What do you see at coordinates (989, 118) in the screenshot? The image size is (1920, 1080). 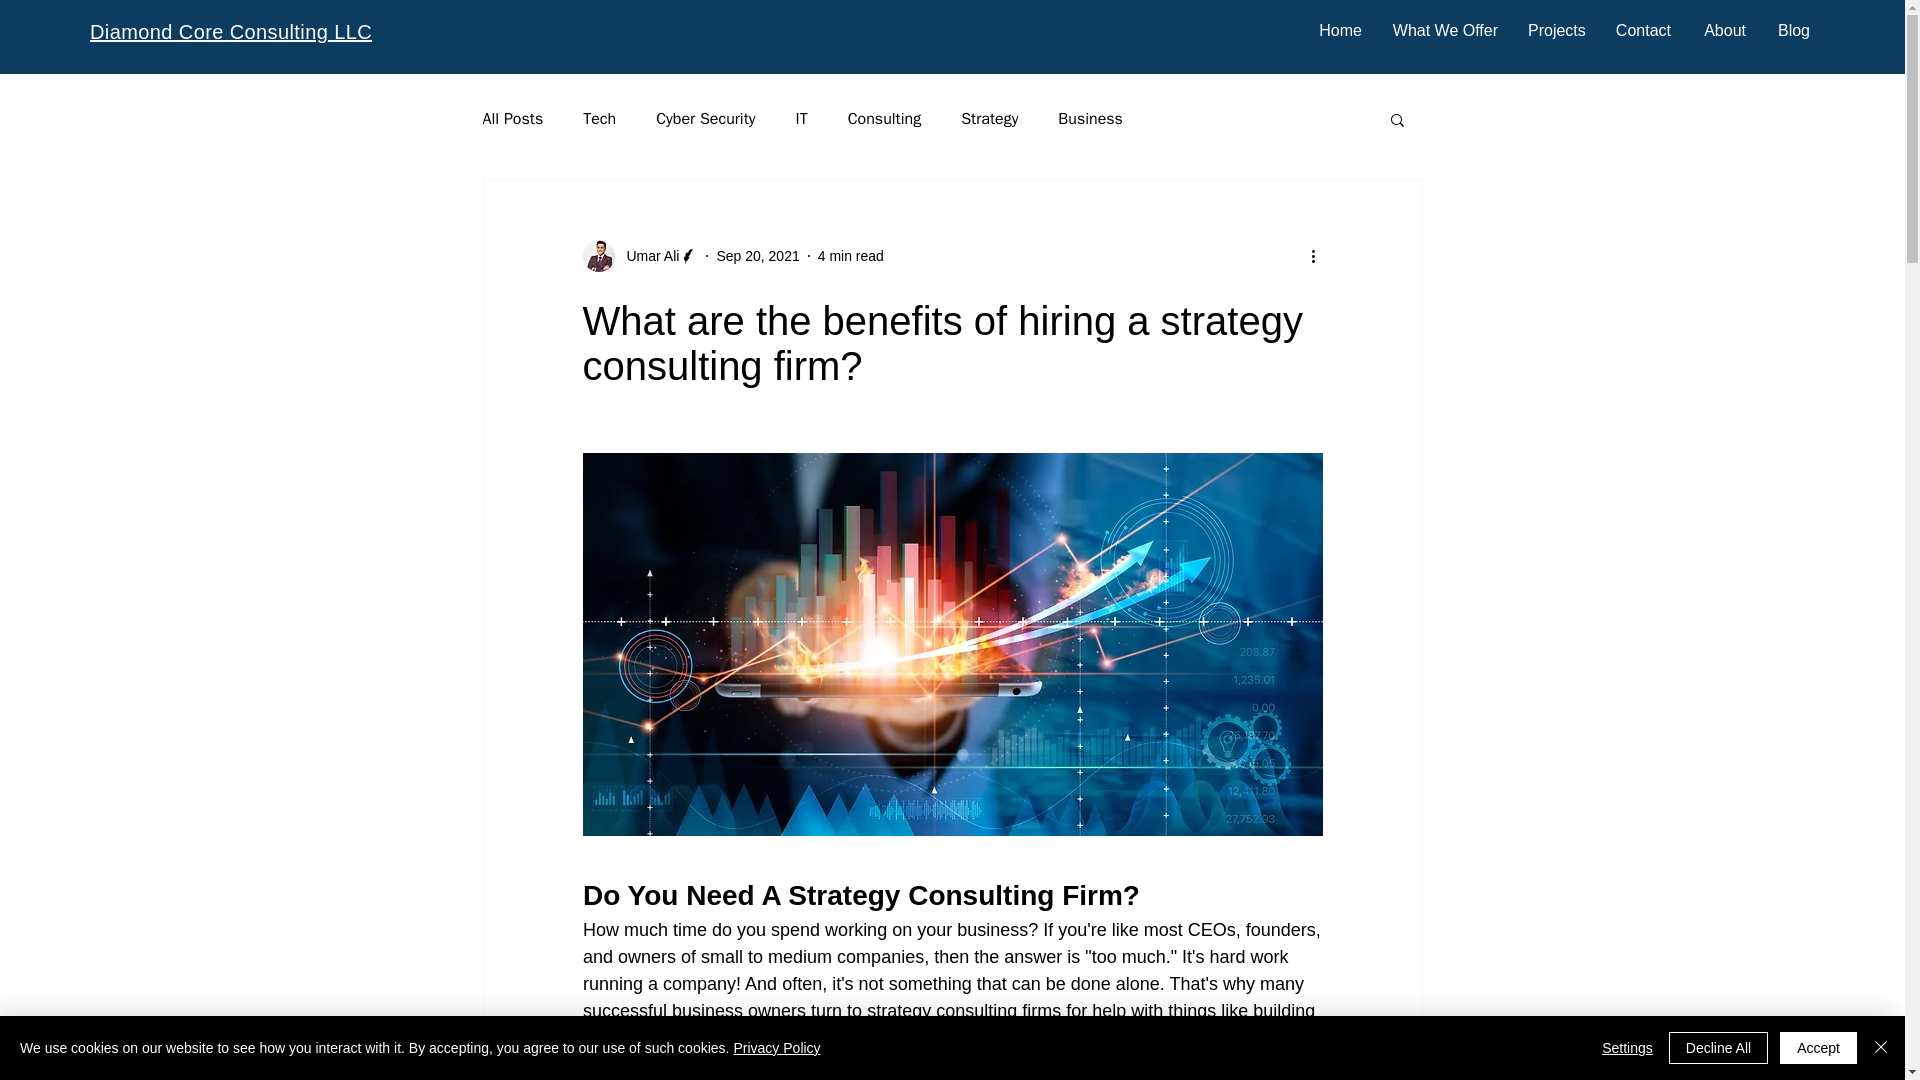 I see `Strategy` at bounding box center [989, 118].